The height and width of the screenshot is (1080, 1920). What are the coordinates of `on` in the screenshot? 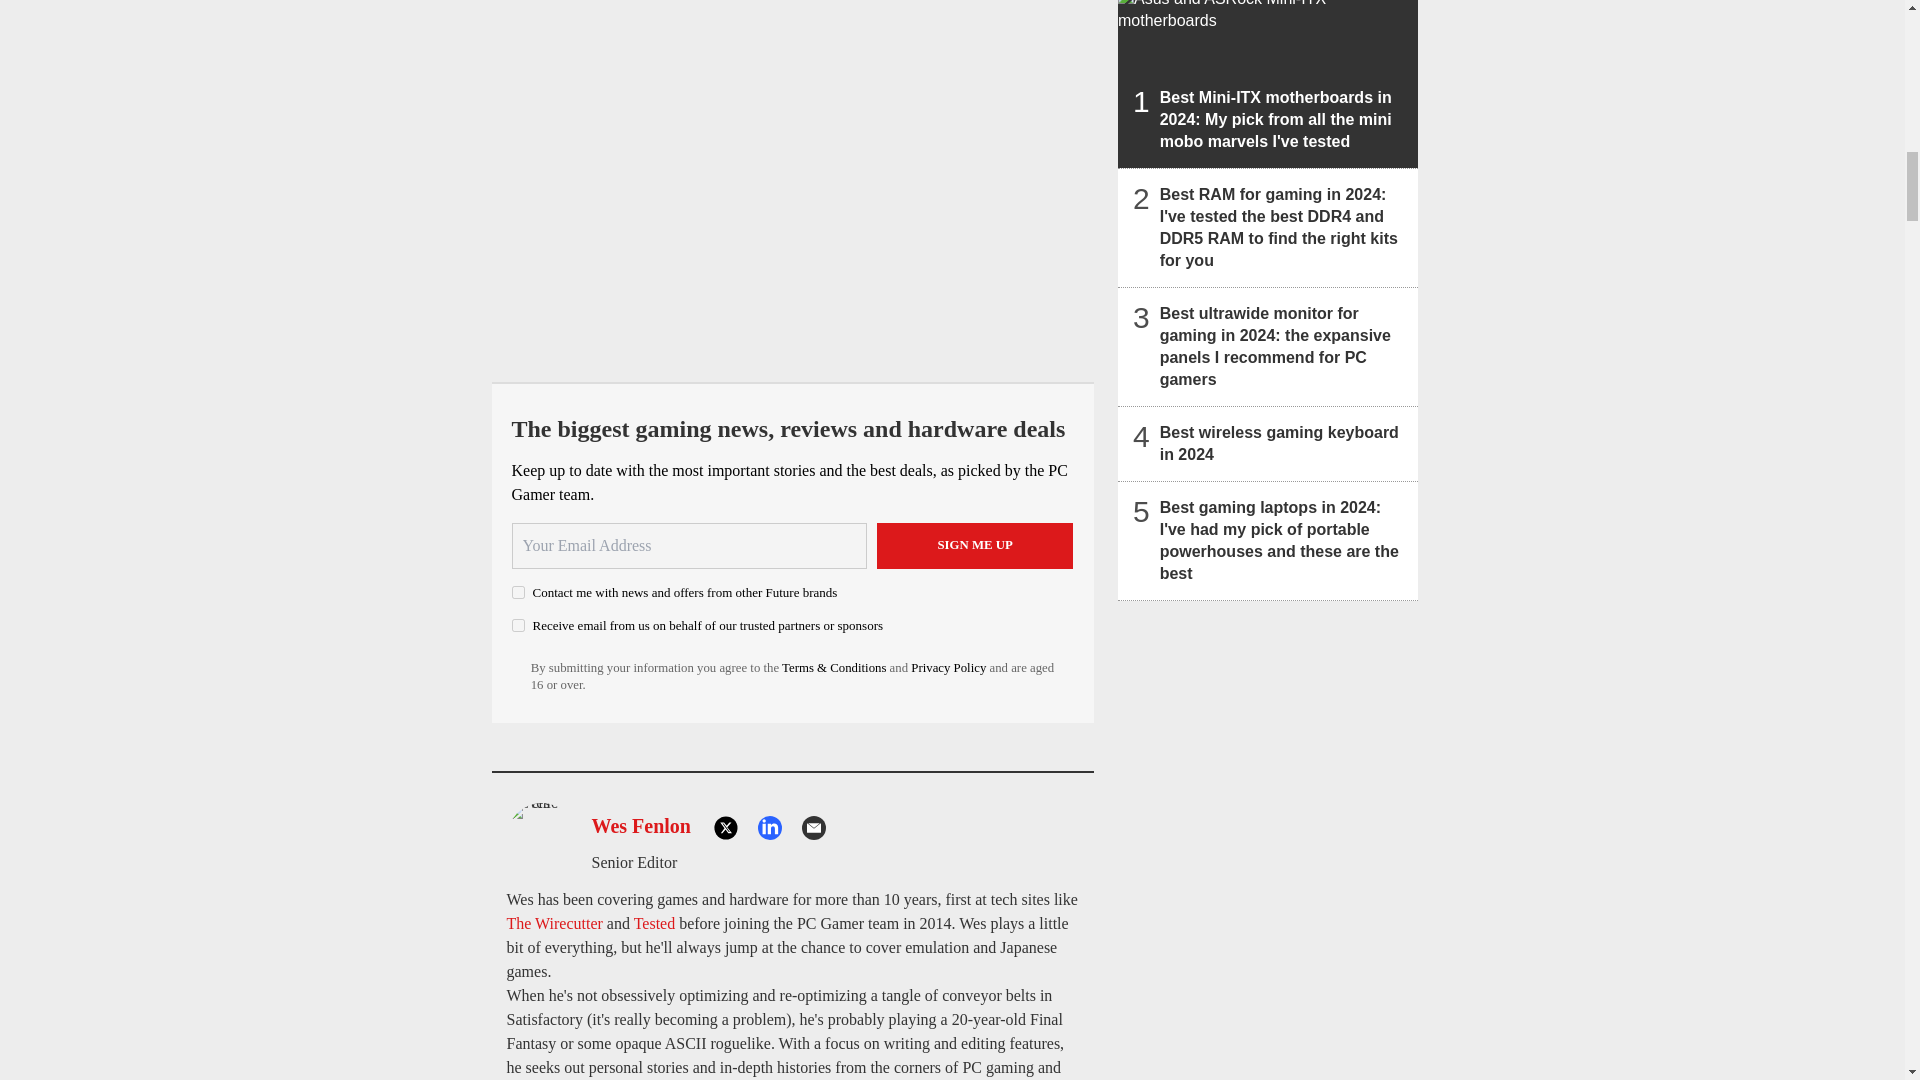 It's located at (518, 592).